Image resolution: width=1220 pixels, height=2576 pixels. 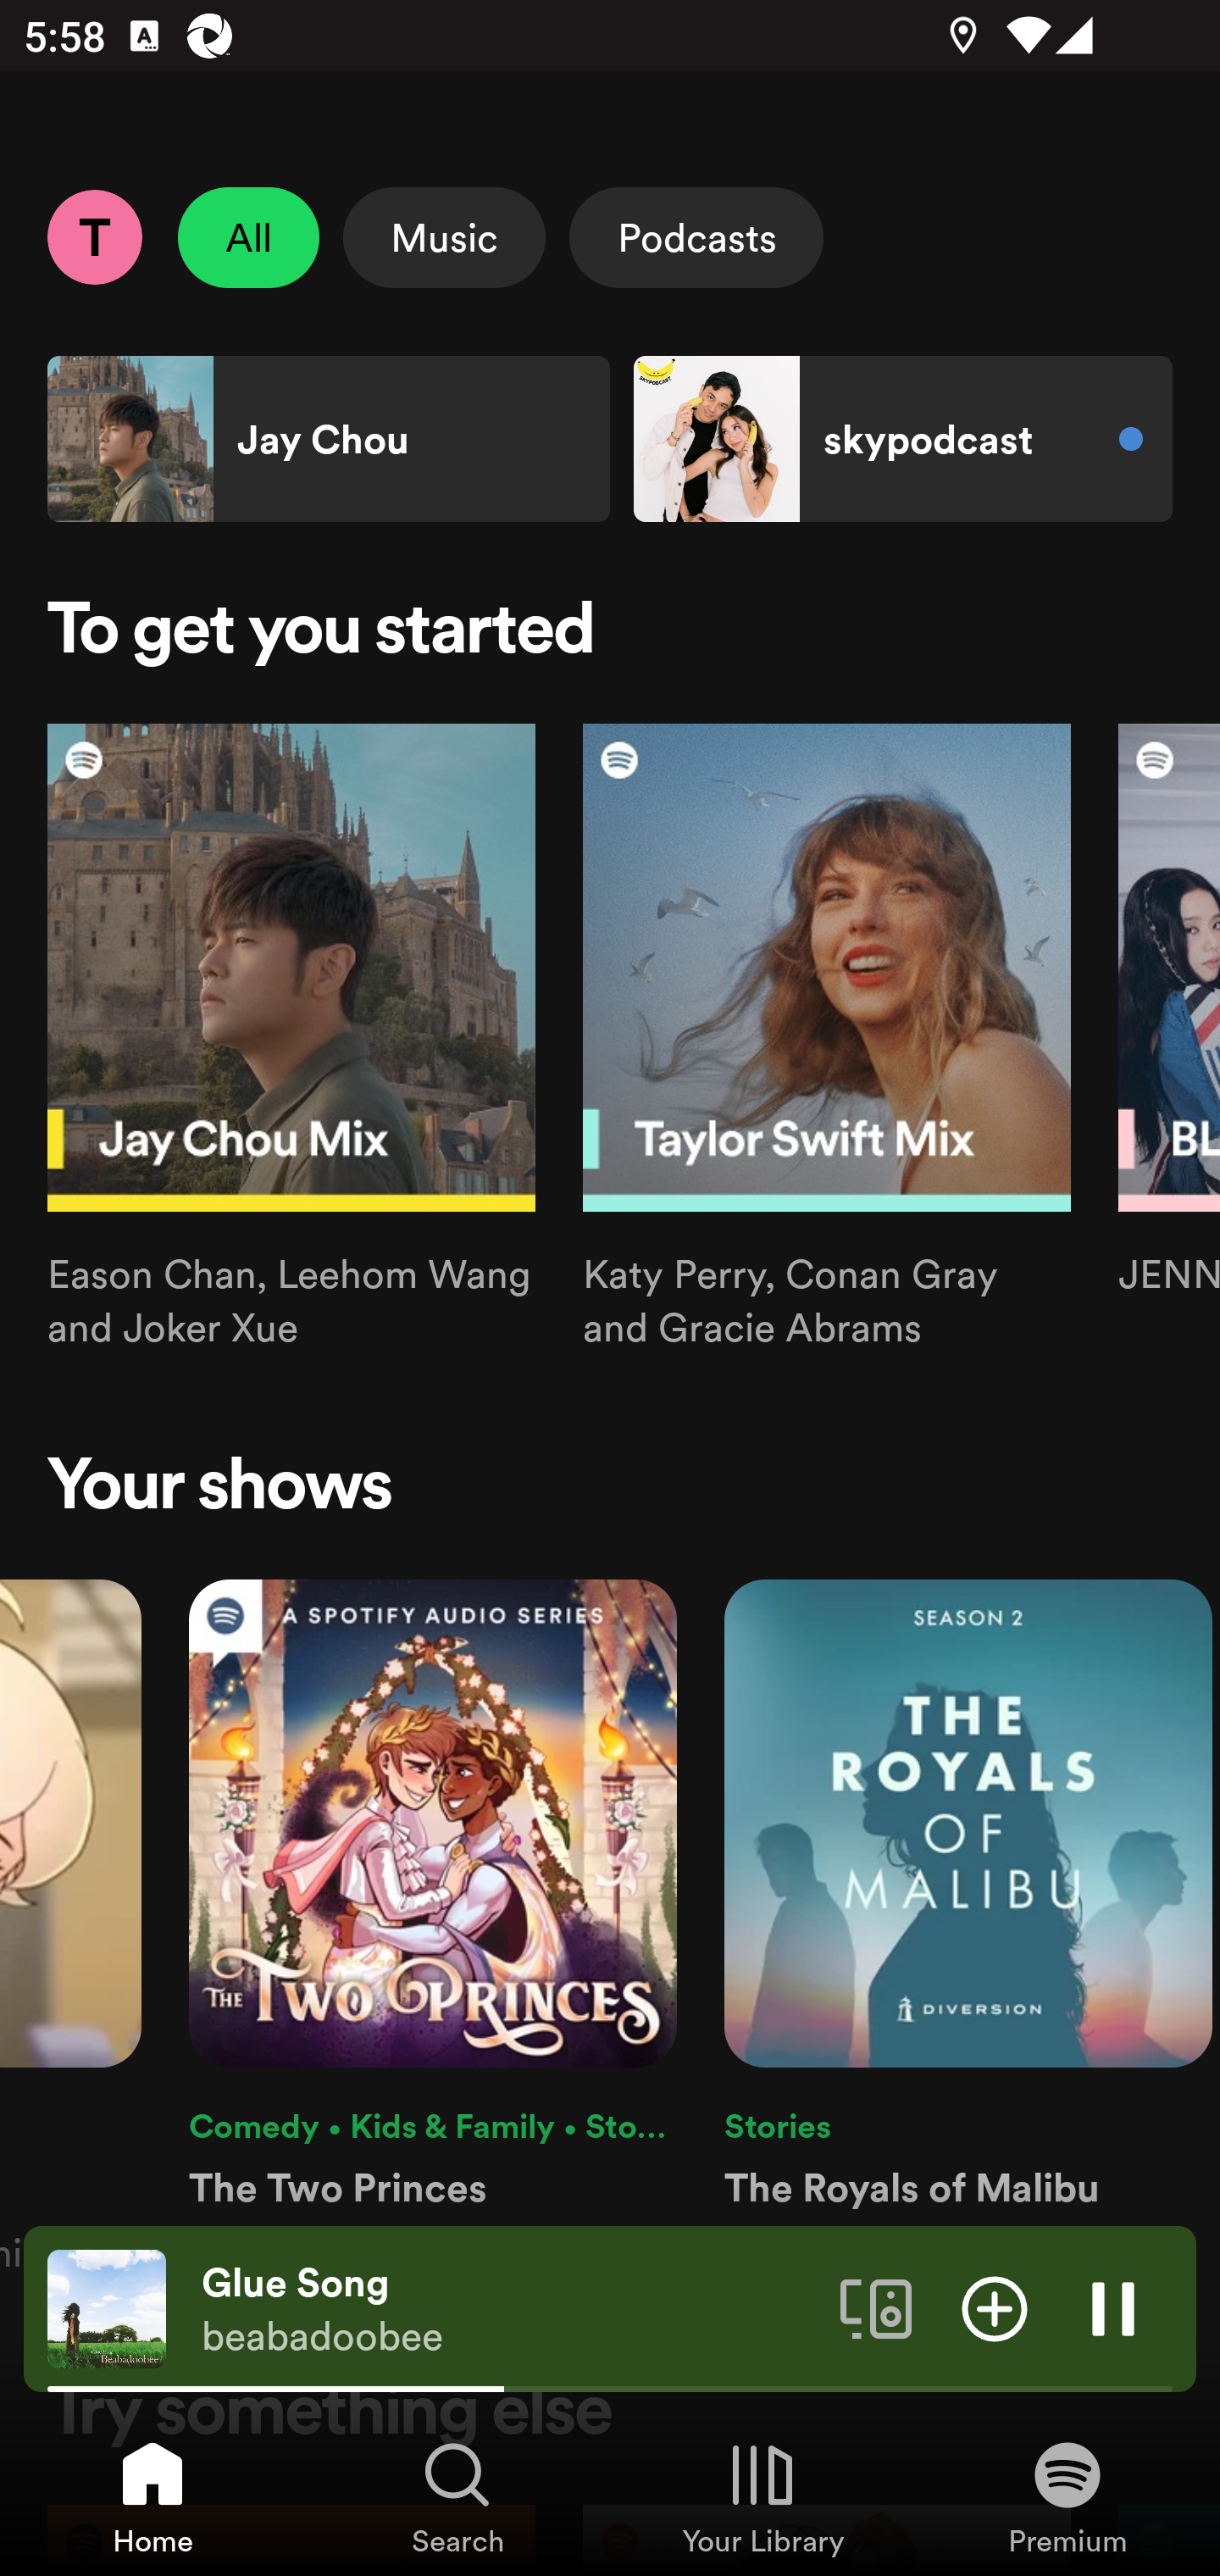 I want to click on skypodcast Shortcut skypodcast New content, so click(x=902, y=439).